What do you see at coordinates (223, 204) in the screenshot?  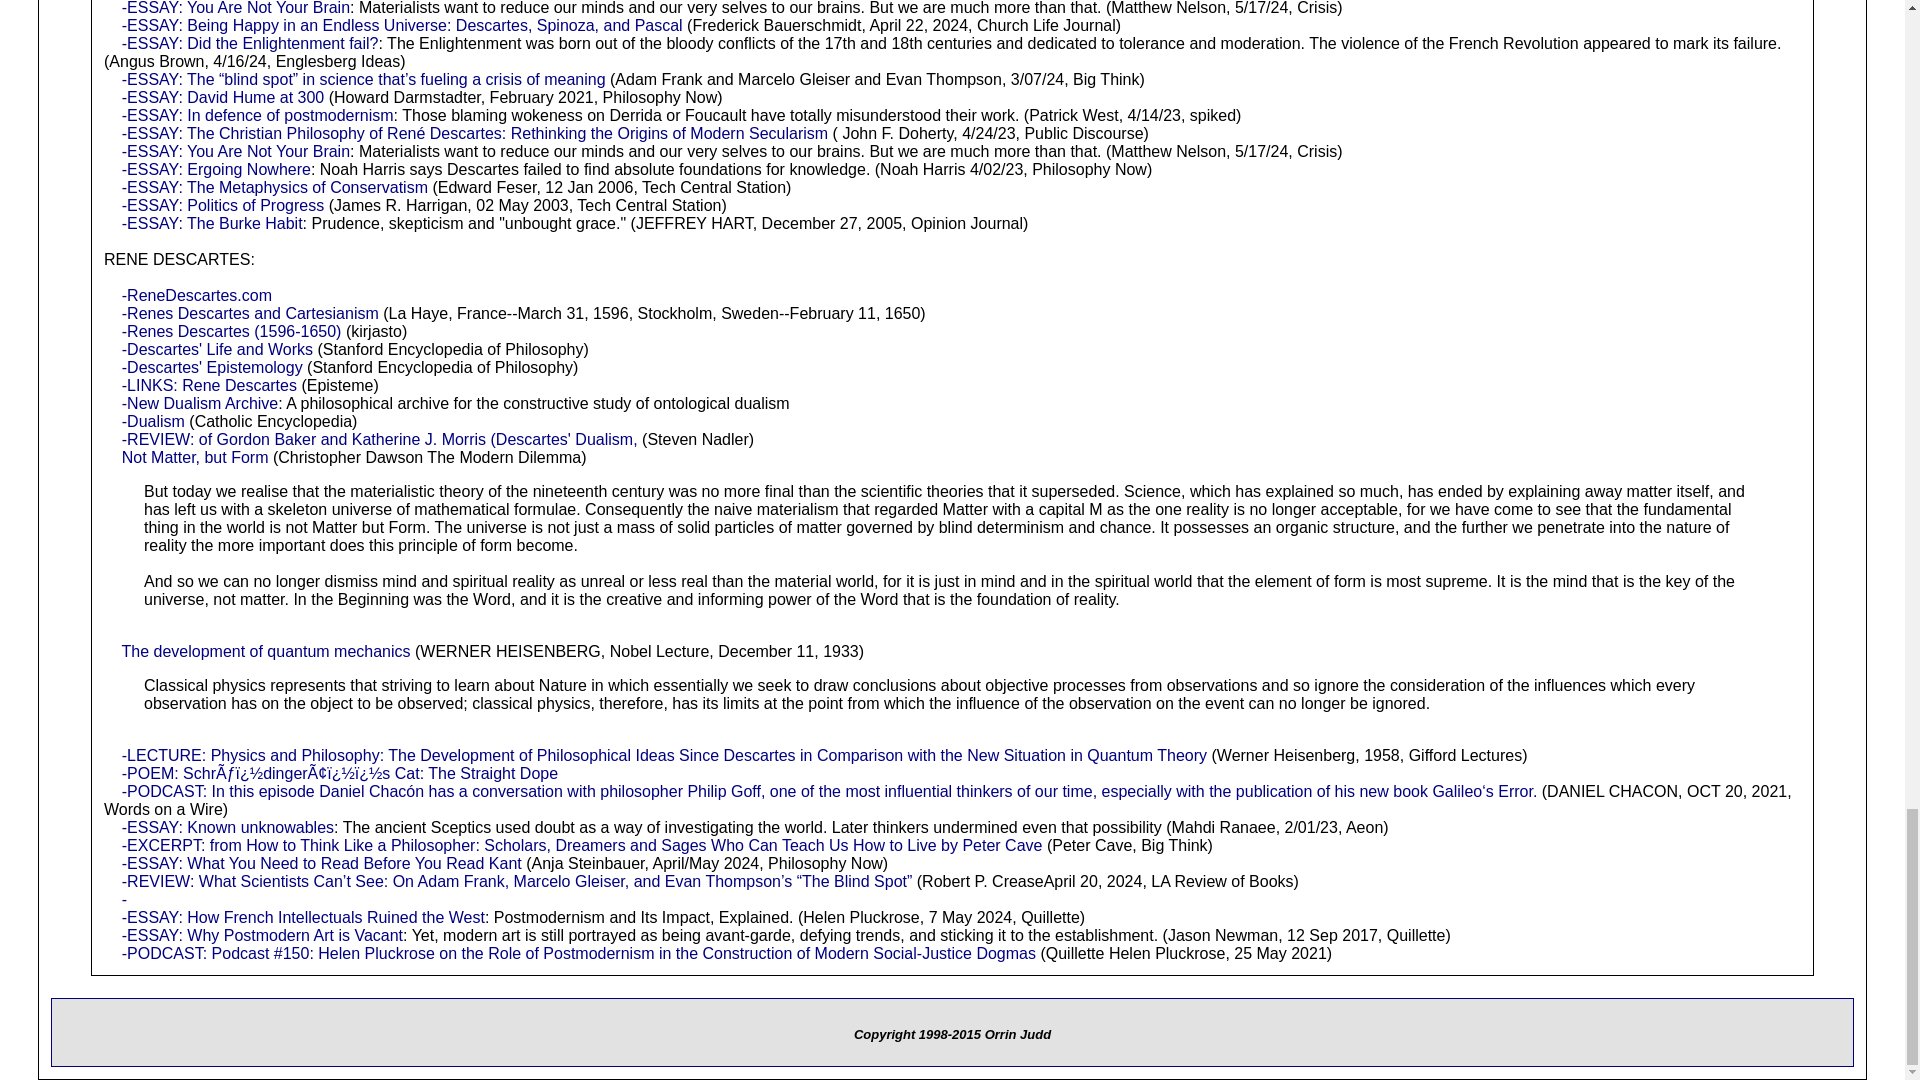 I see `-ESSAY: Politics of Progress` at bounding box center [223, 204].